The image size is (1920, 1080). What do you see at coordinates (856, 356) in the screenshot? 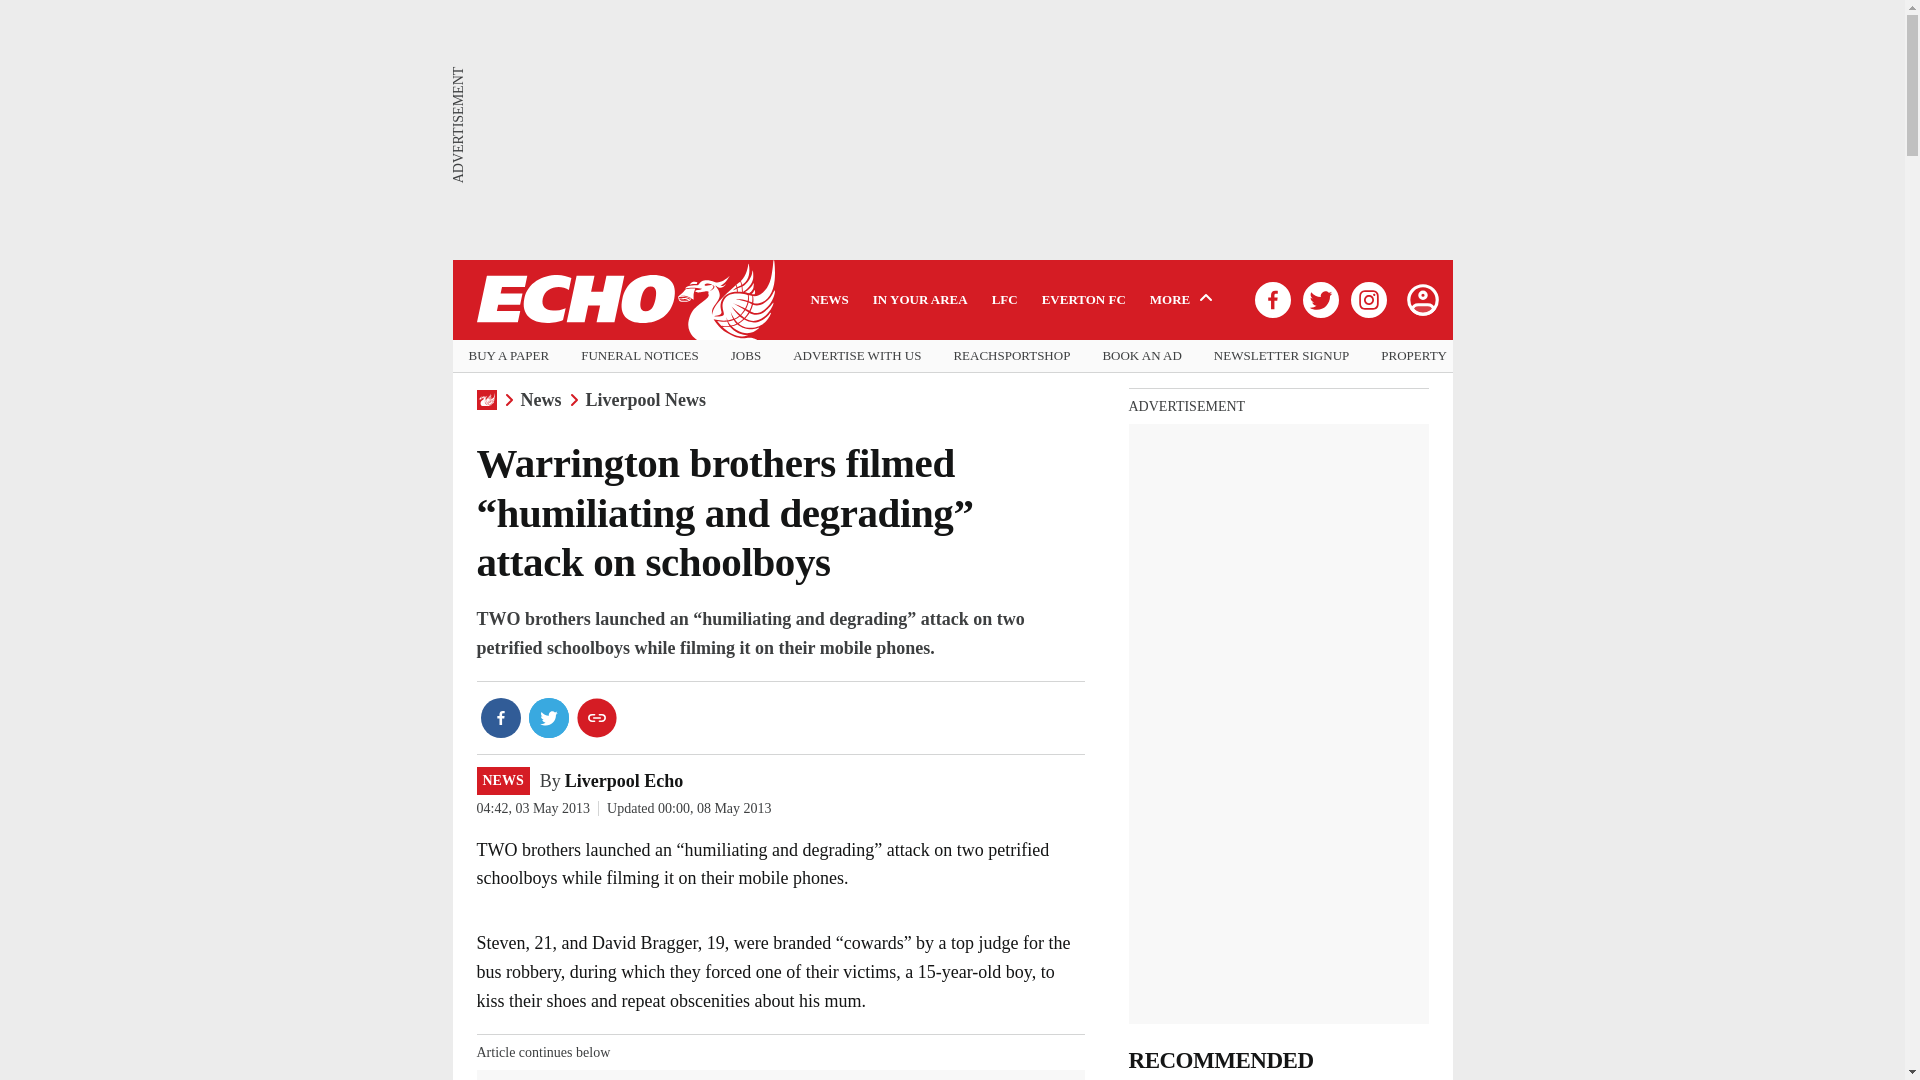
I see `ADVERTISE WITH US` at bounding box center [856, 356].